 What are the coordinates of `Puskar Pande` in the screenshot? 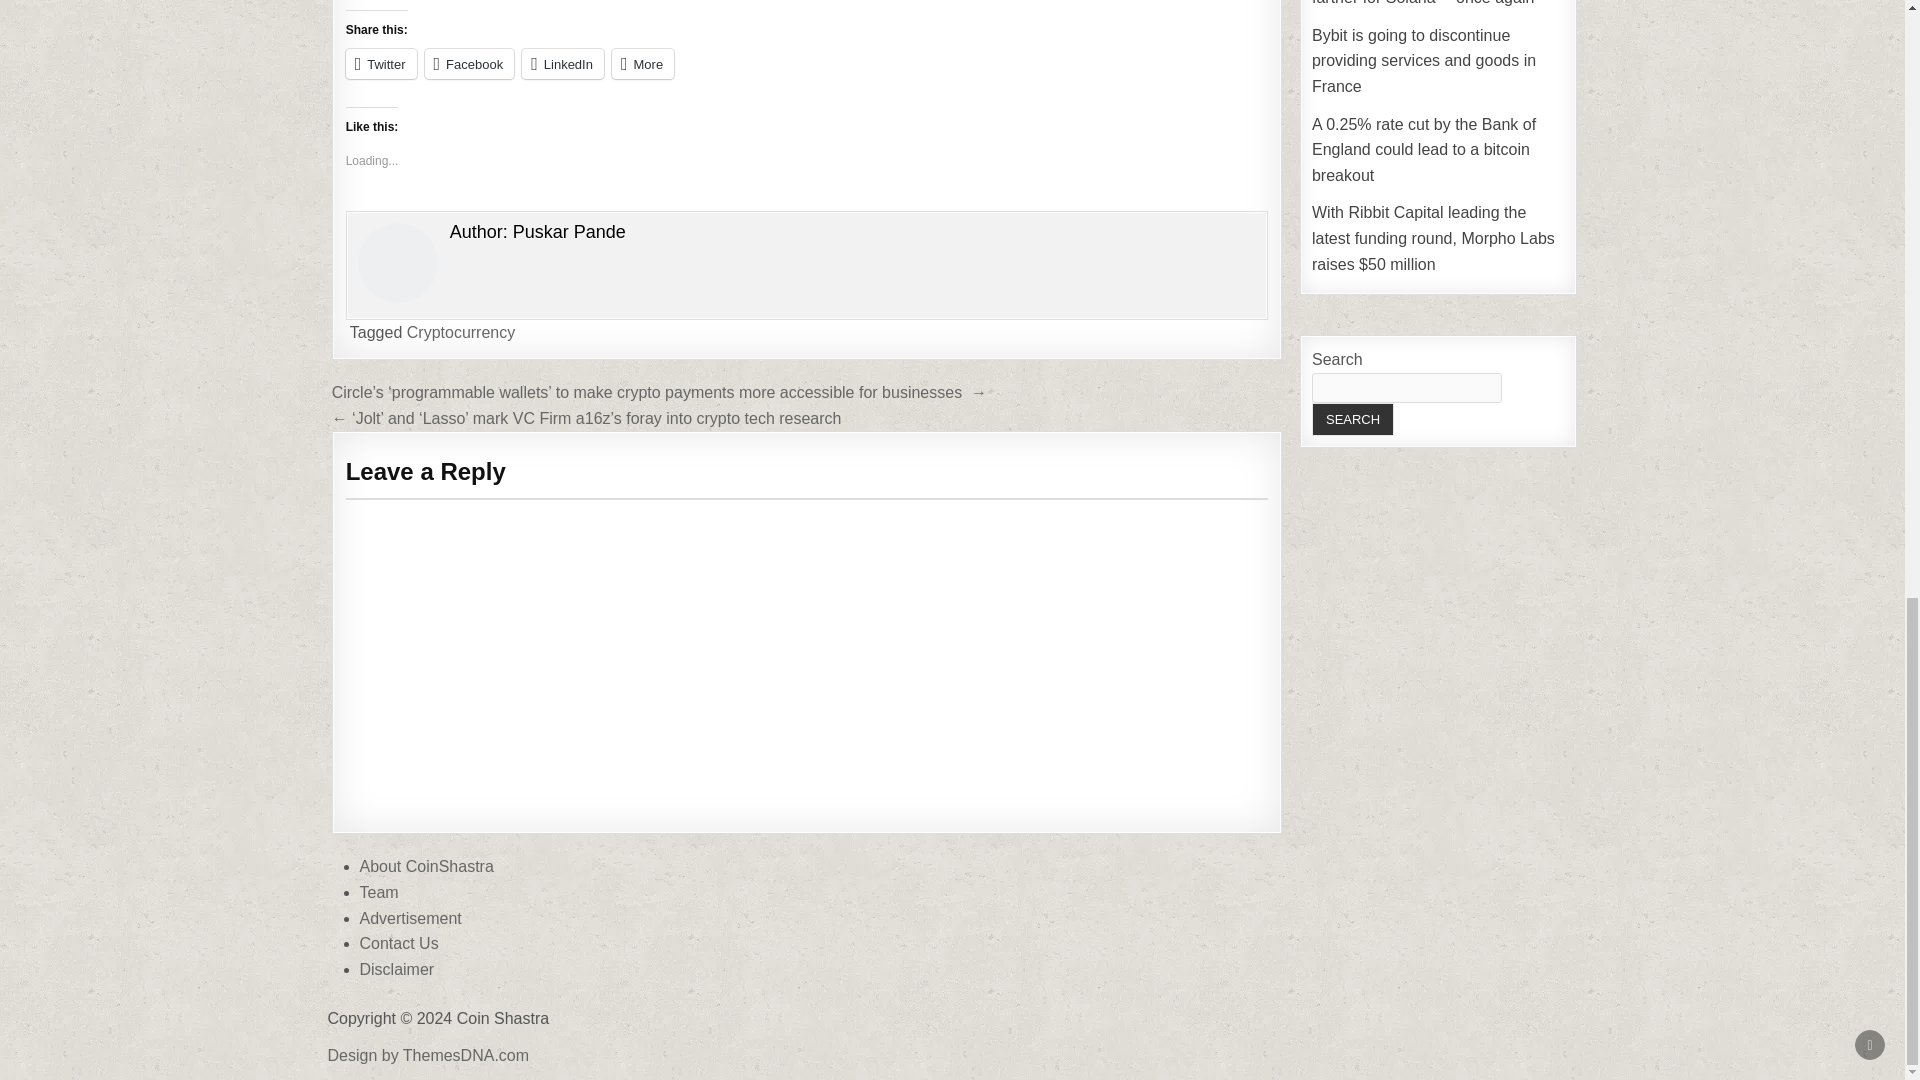 It's located at (568, 232).